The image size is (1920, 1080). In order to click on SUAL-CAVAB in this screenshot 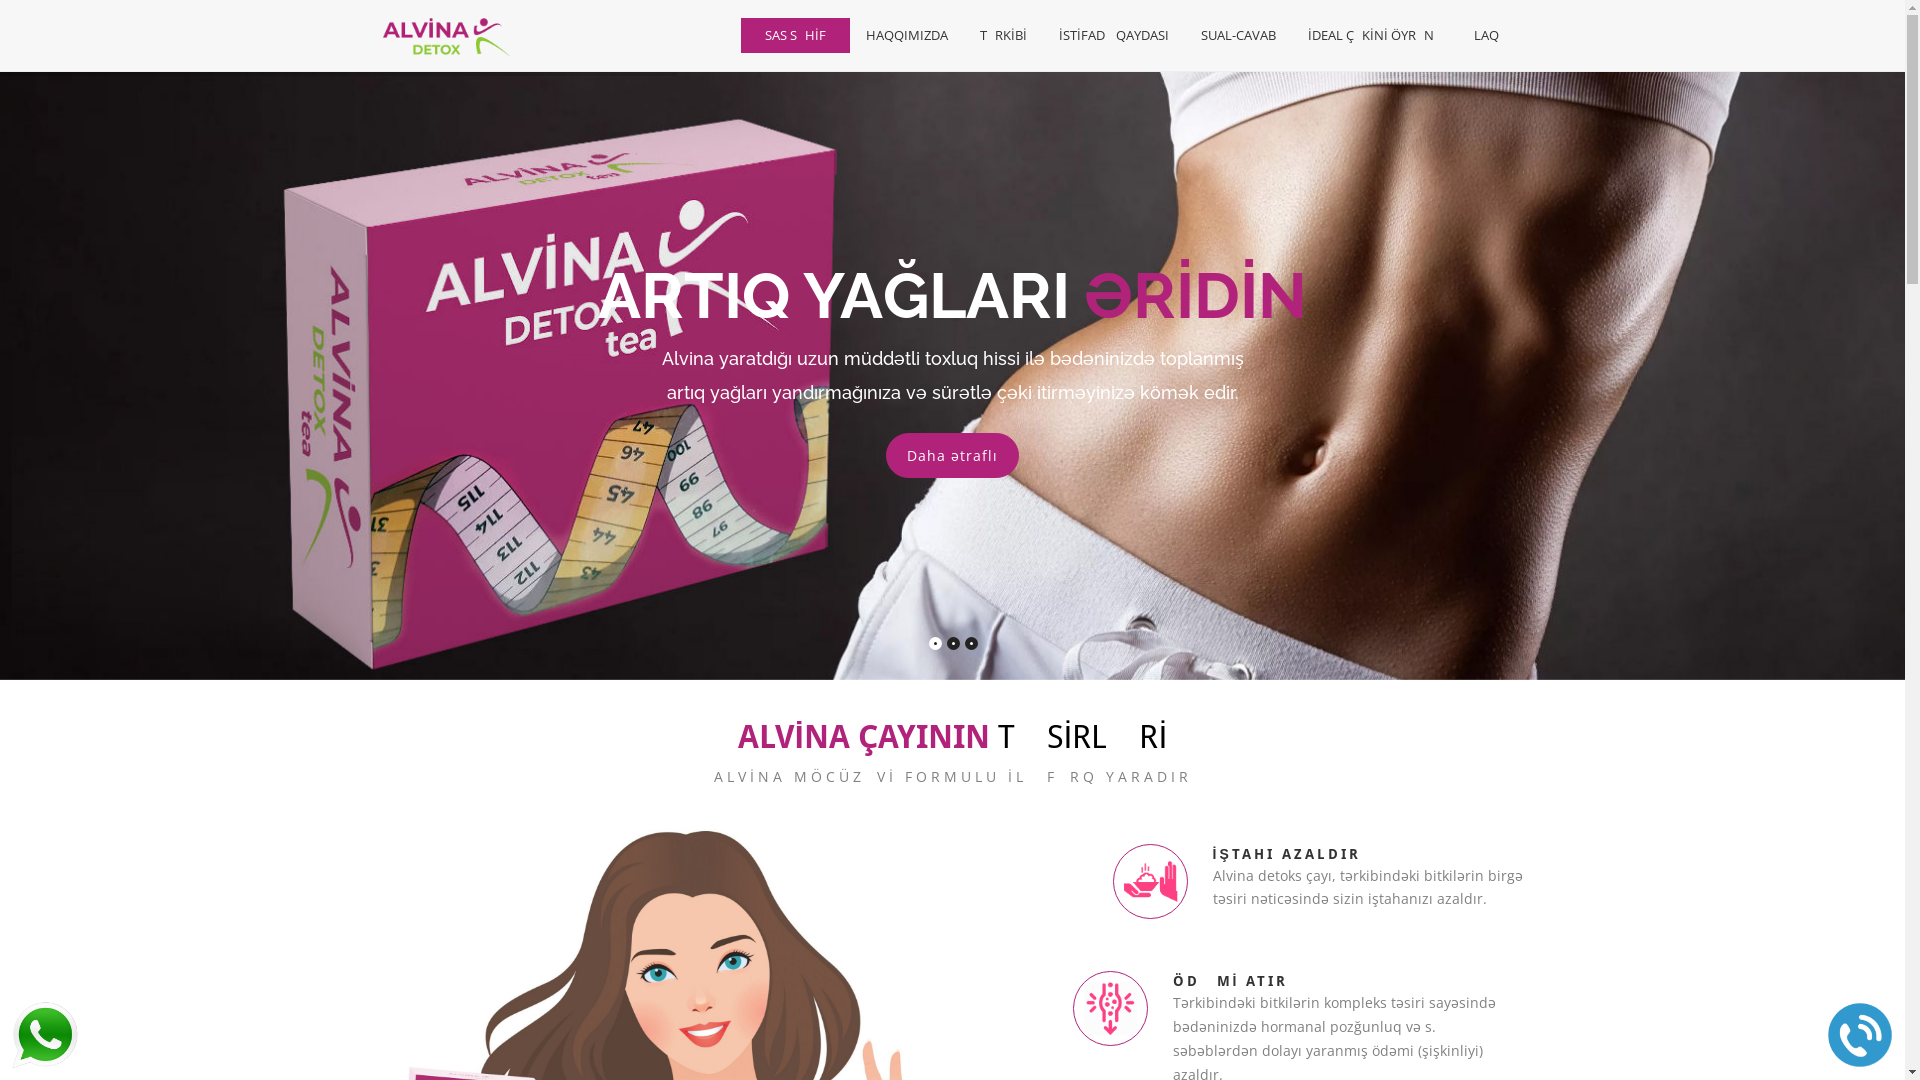, I will do `click(1238, 36)`.